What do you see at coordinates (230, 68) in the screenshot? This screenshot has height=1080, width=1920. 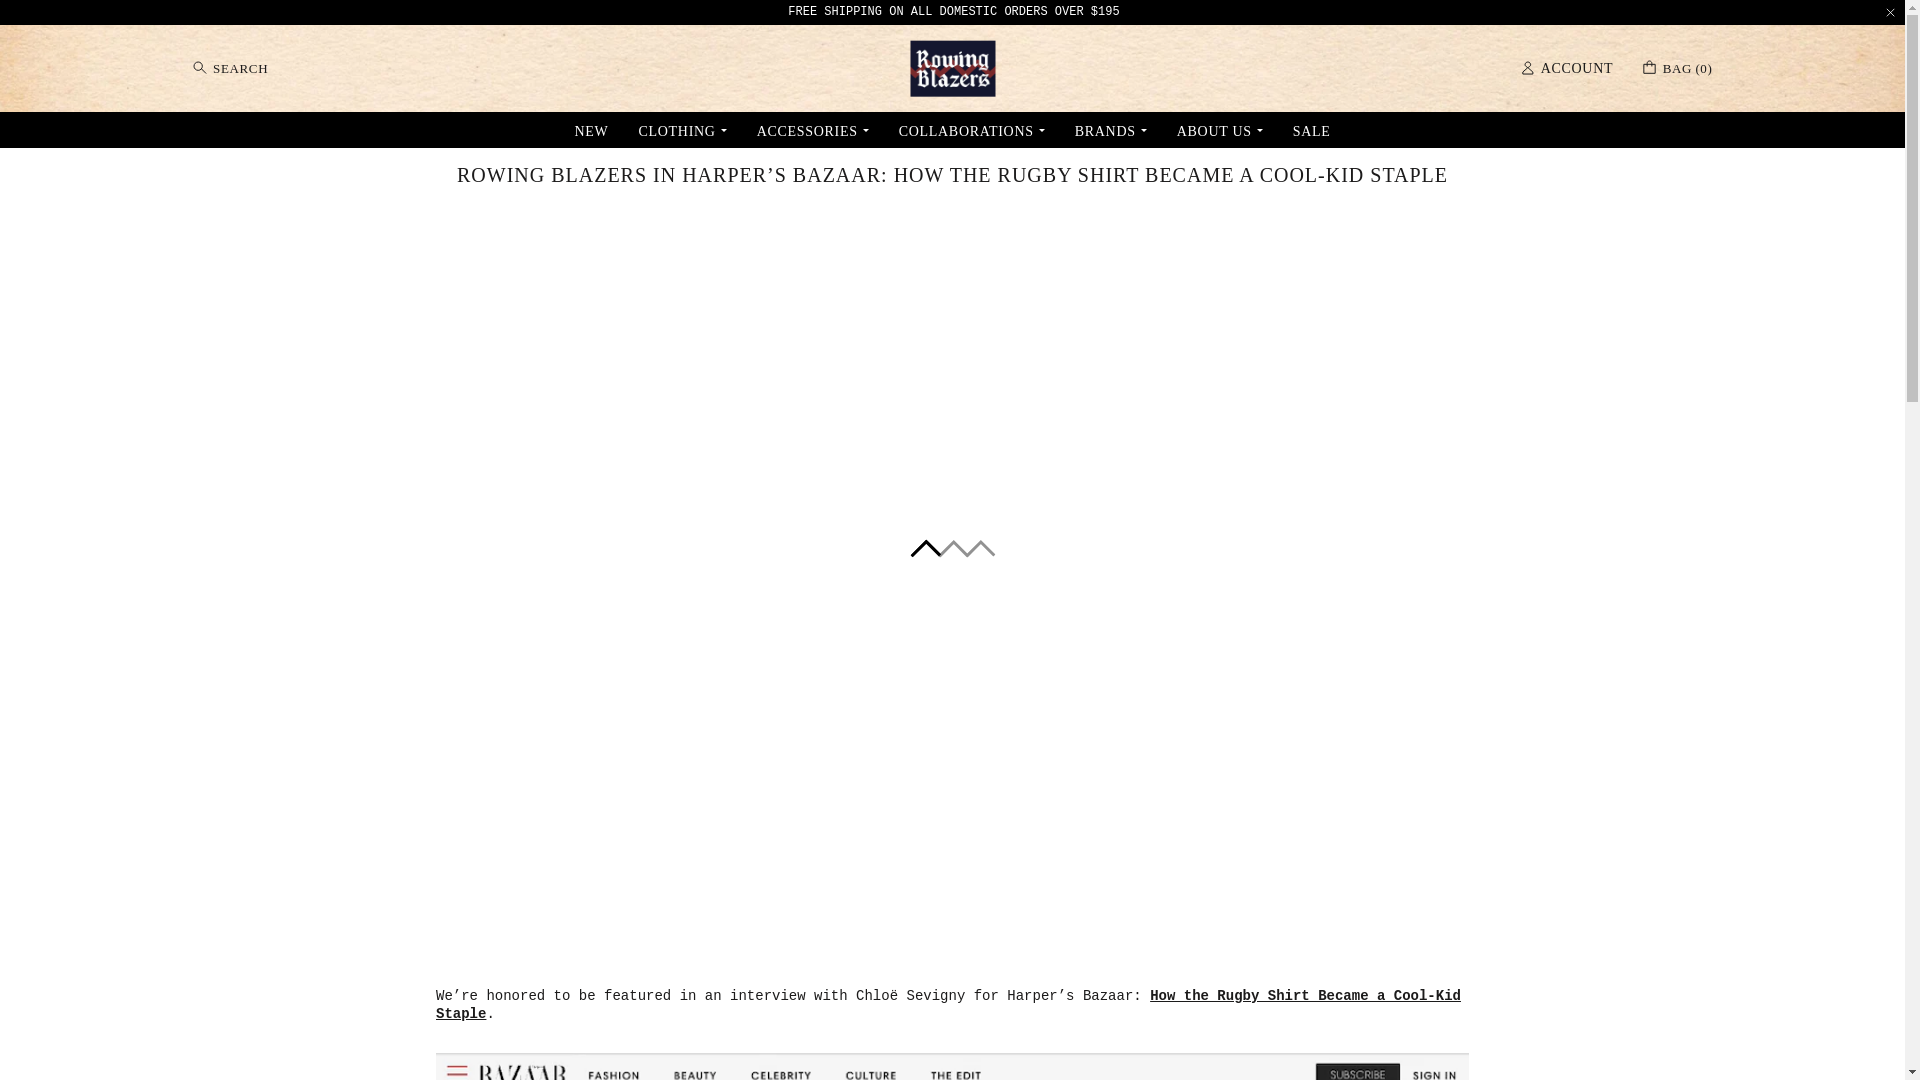 I see `SEARCH` at bounding box center [230, 68].